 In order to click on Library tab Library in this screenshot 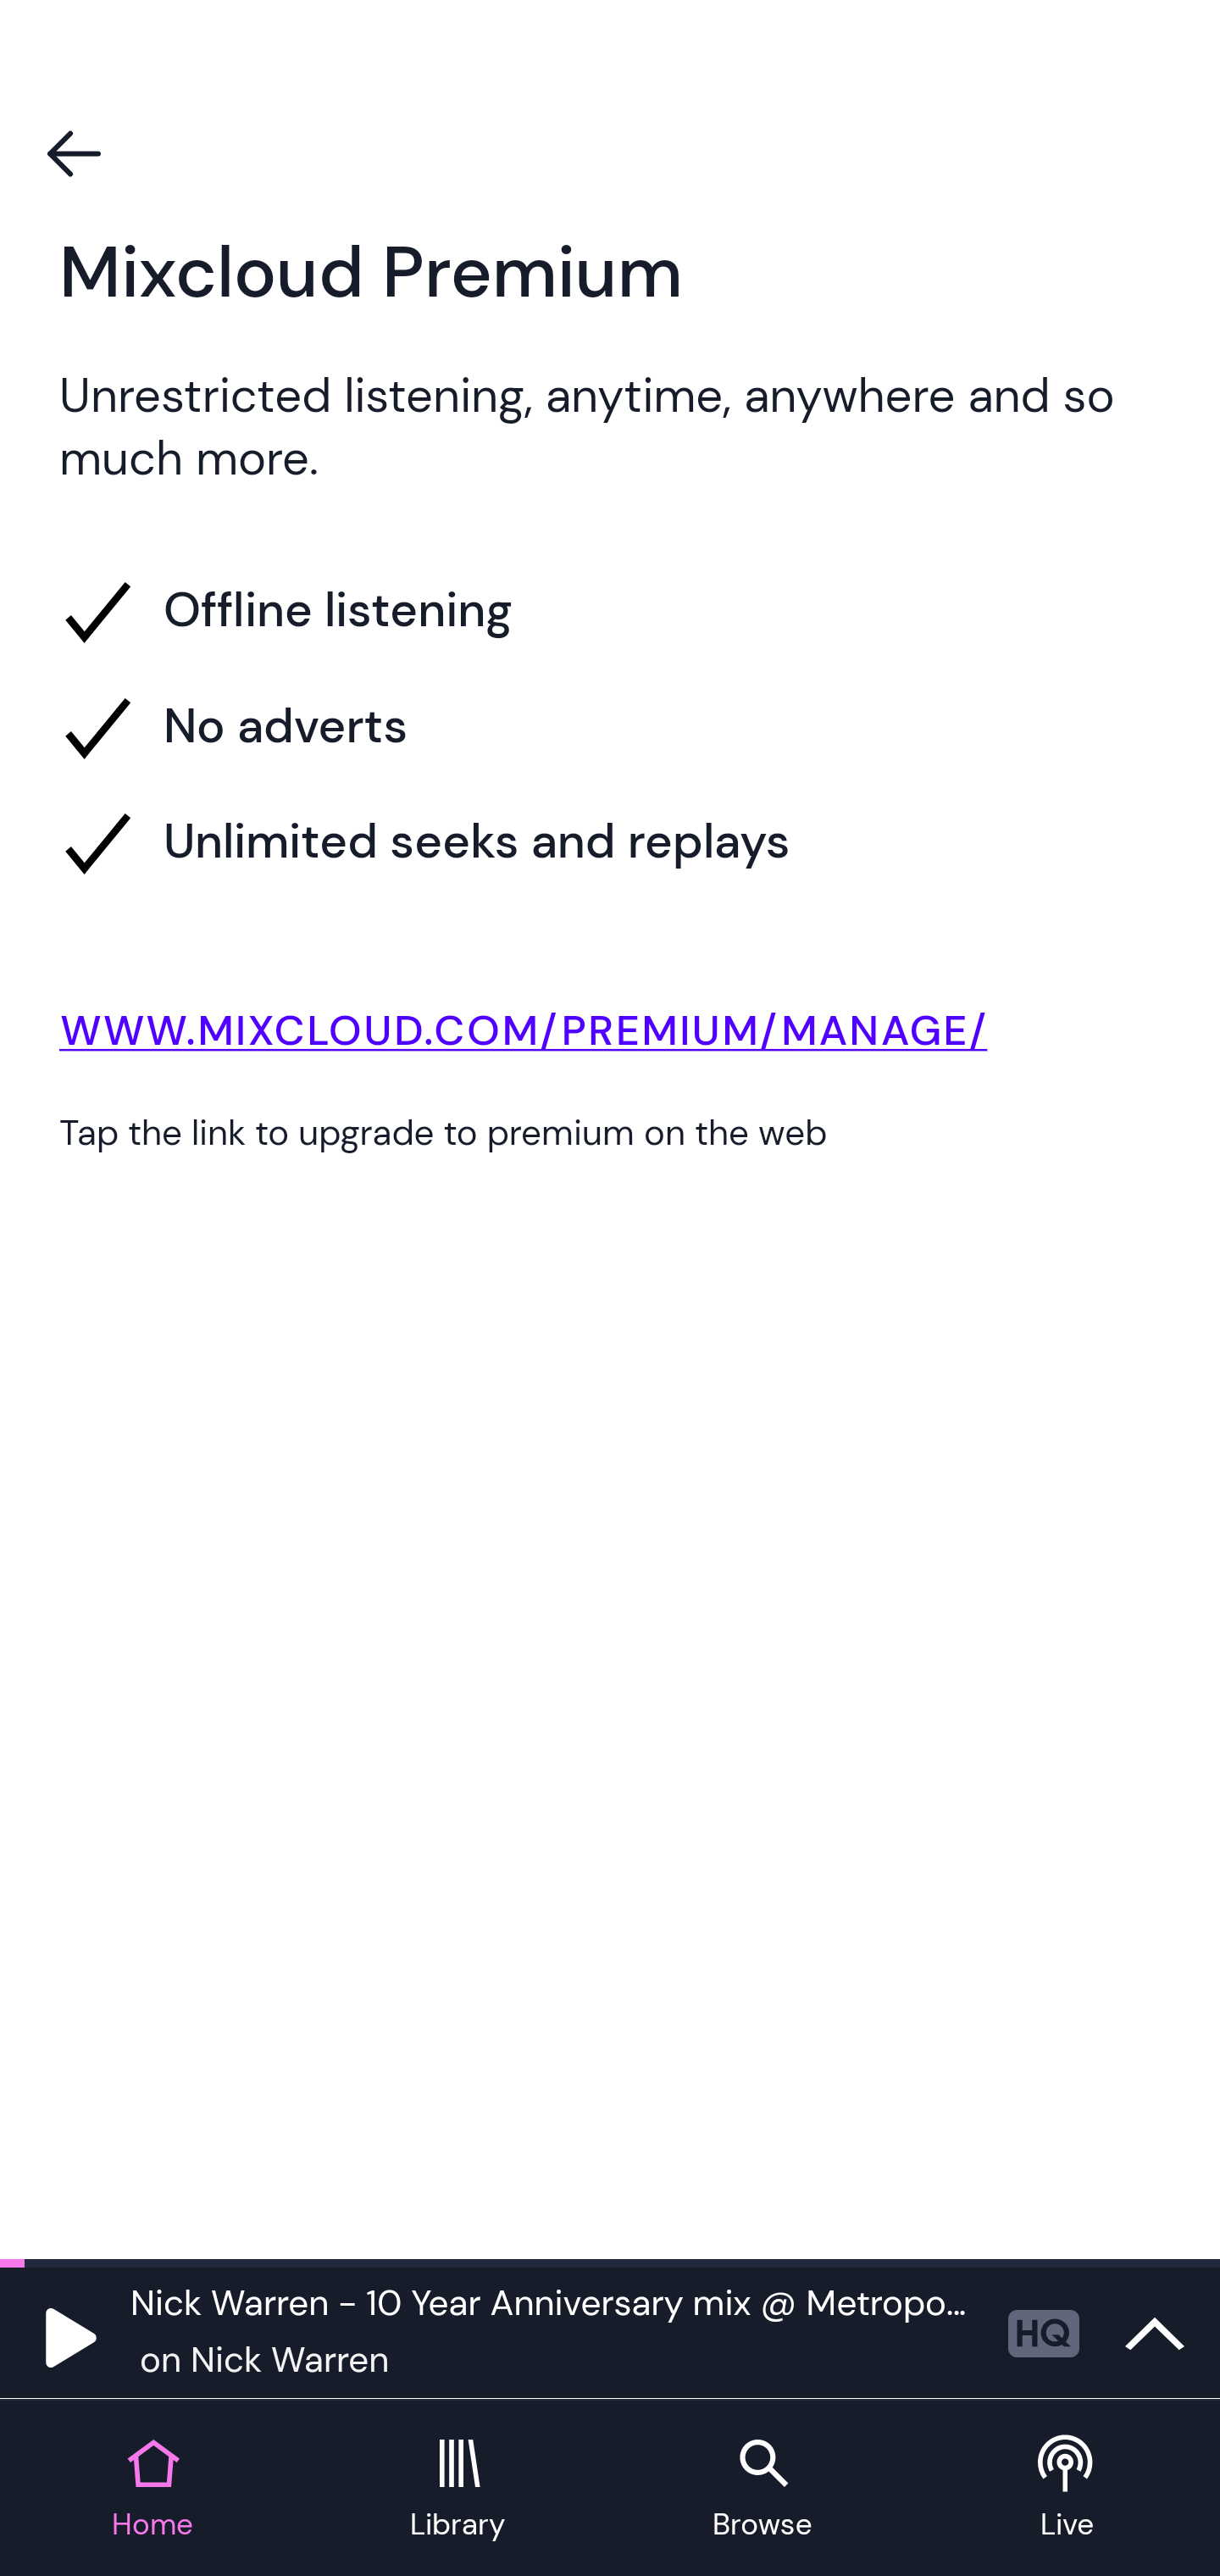, I will do `click(457, 2490)`.